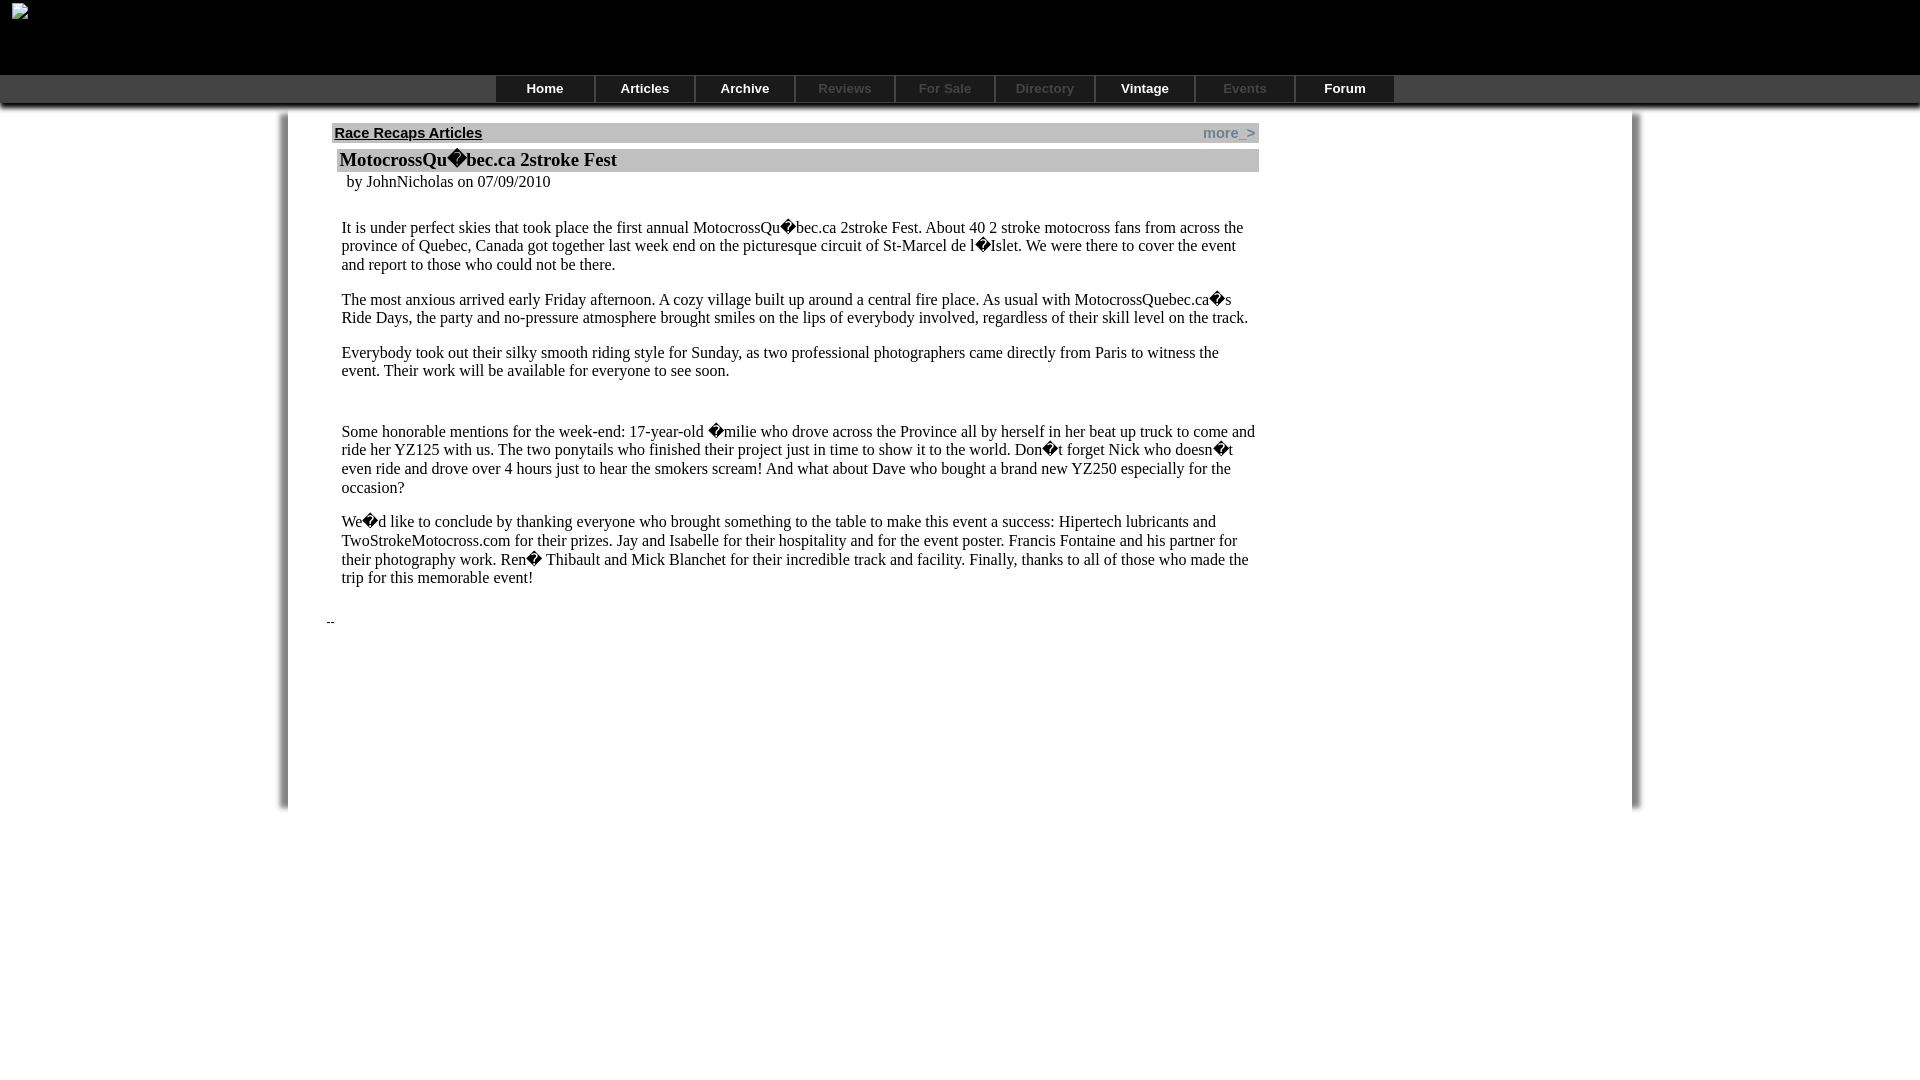 The image size is (1920, 1080). What do you see at coordinates (1344, 88) in the screenshot?
I see `Forum` at bounding box center [1344, 88].